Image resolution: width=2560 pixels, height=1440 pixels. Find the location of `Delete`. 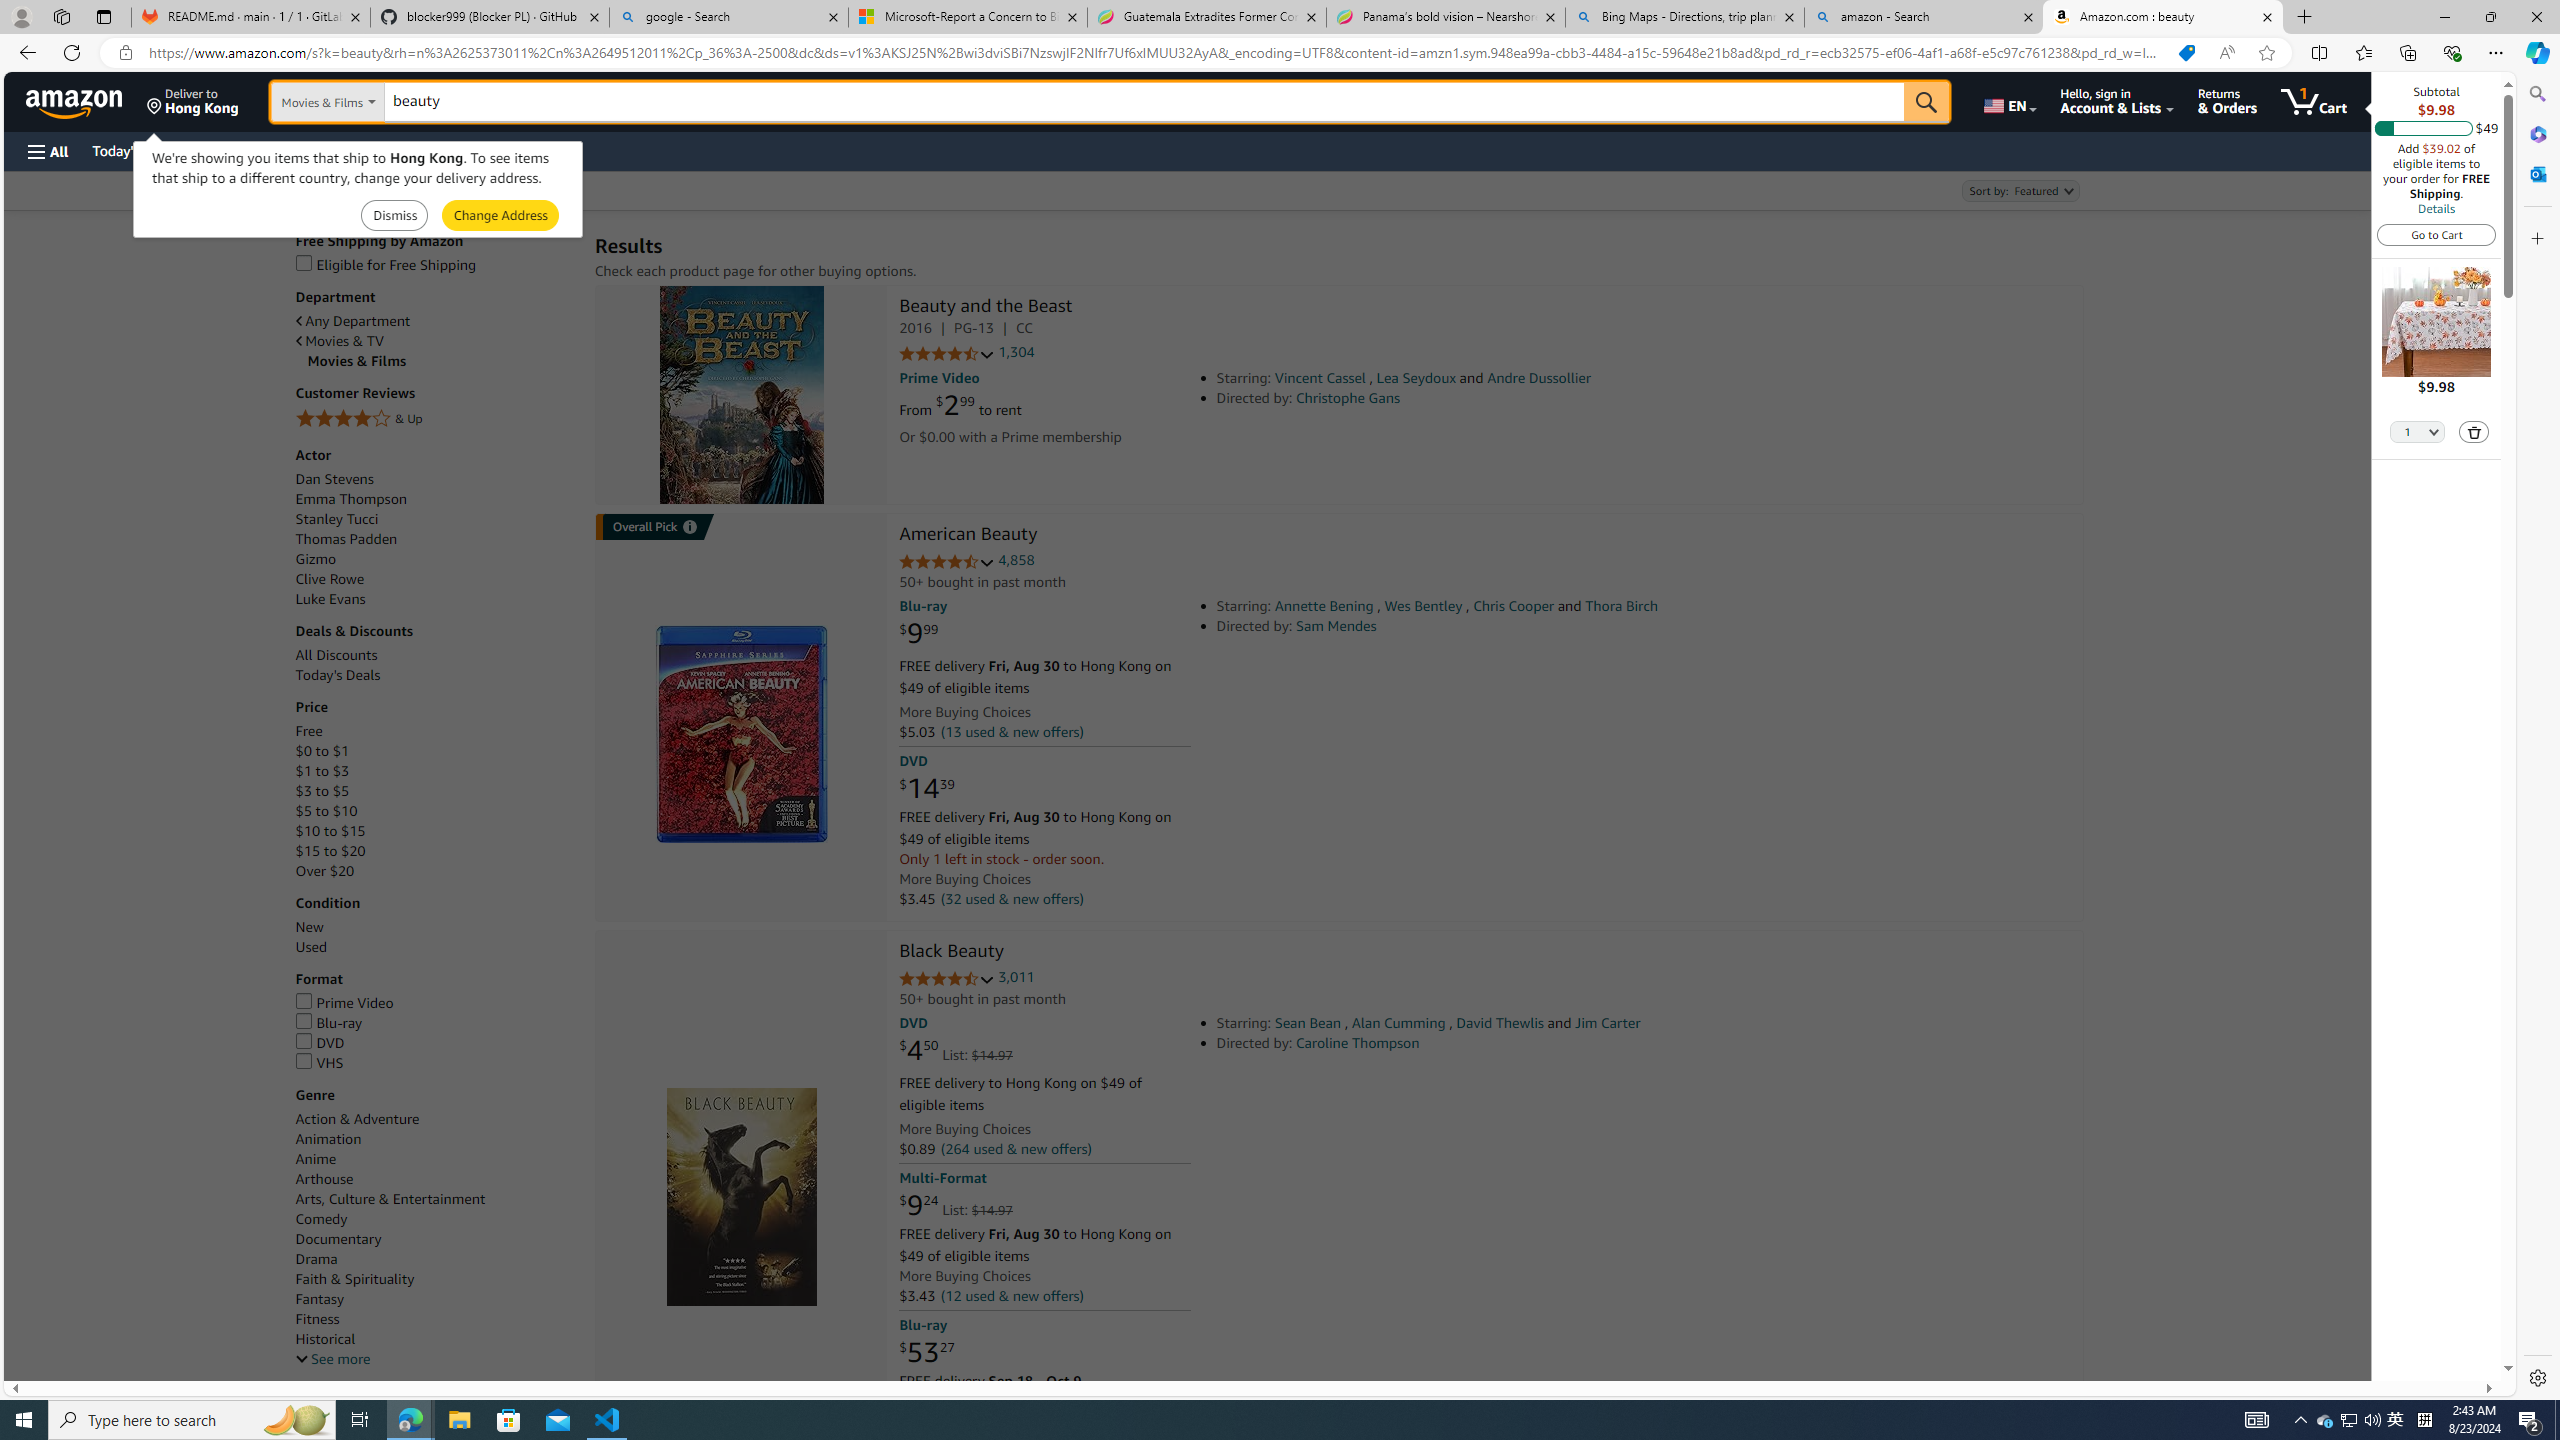

Delete is located at coordinates (2475, 432).